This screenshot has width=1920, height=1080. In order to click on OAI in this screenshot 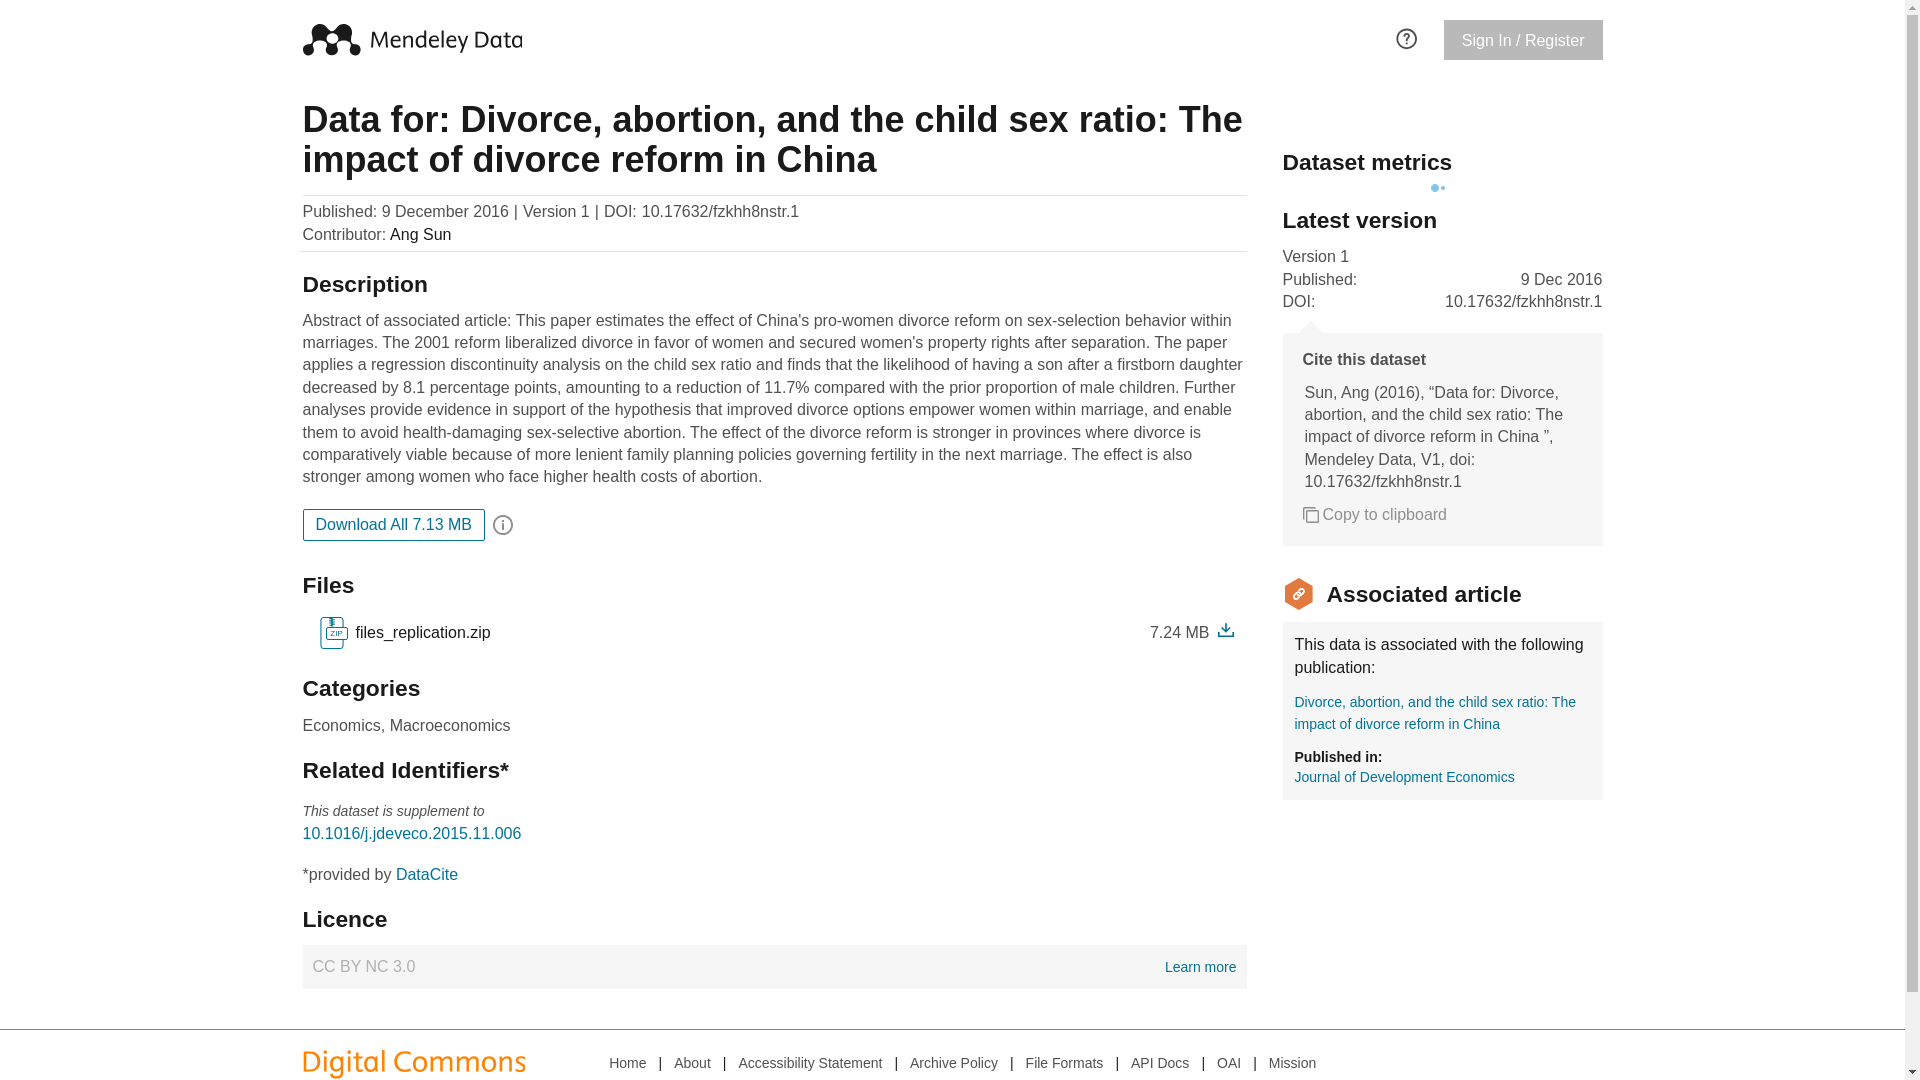, I will do `click(1228, 1062)`.